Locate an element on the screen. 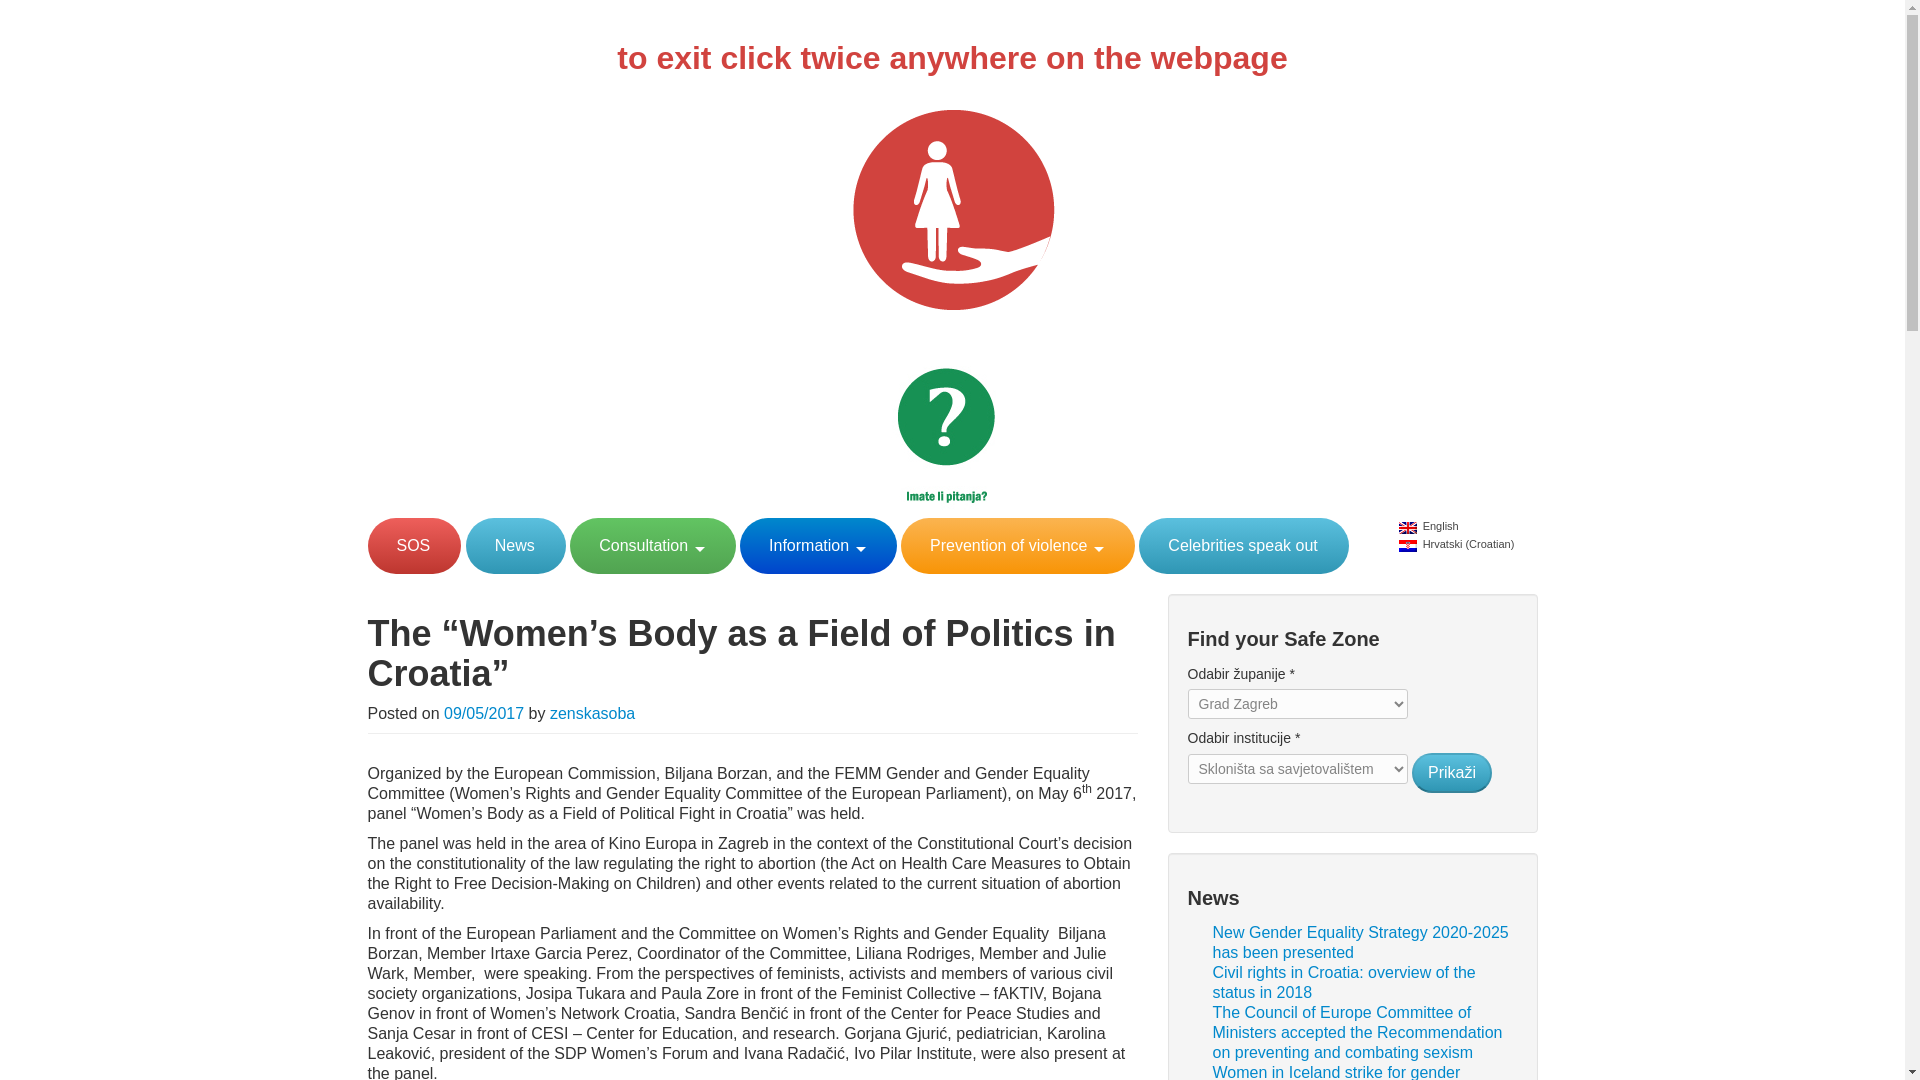 The image size is (1920, 1080). Consultation is located at coordinates (650, 546).